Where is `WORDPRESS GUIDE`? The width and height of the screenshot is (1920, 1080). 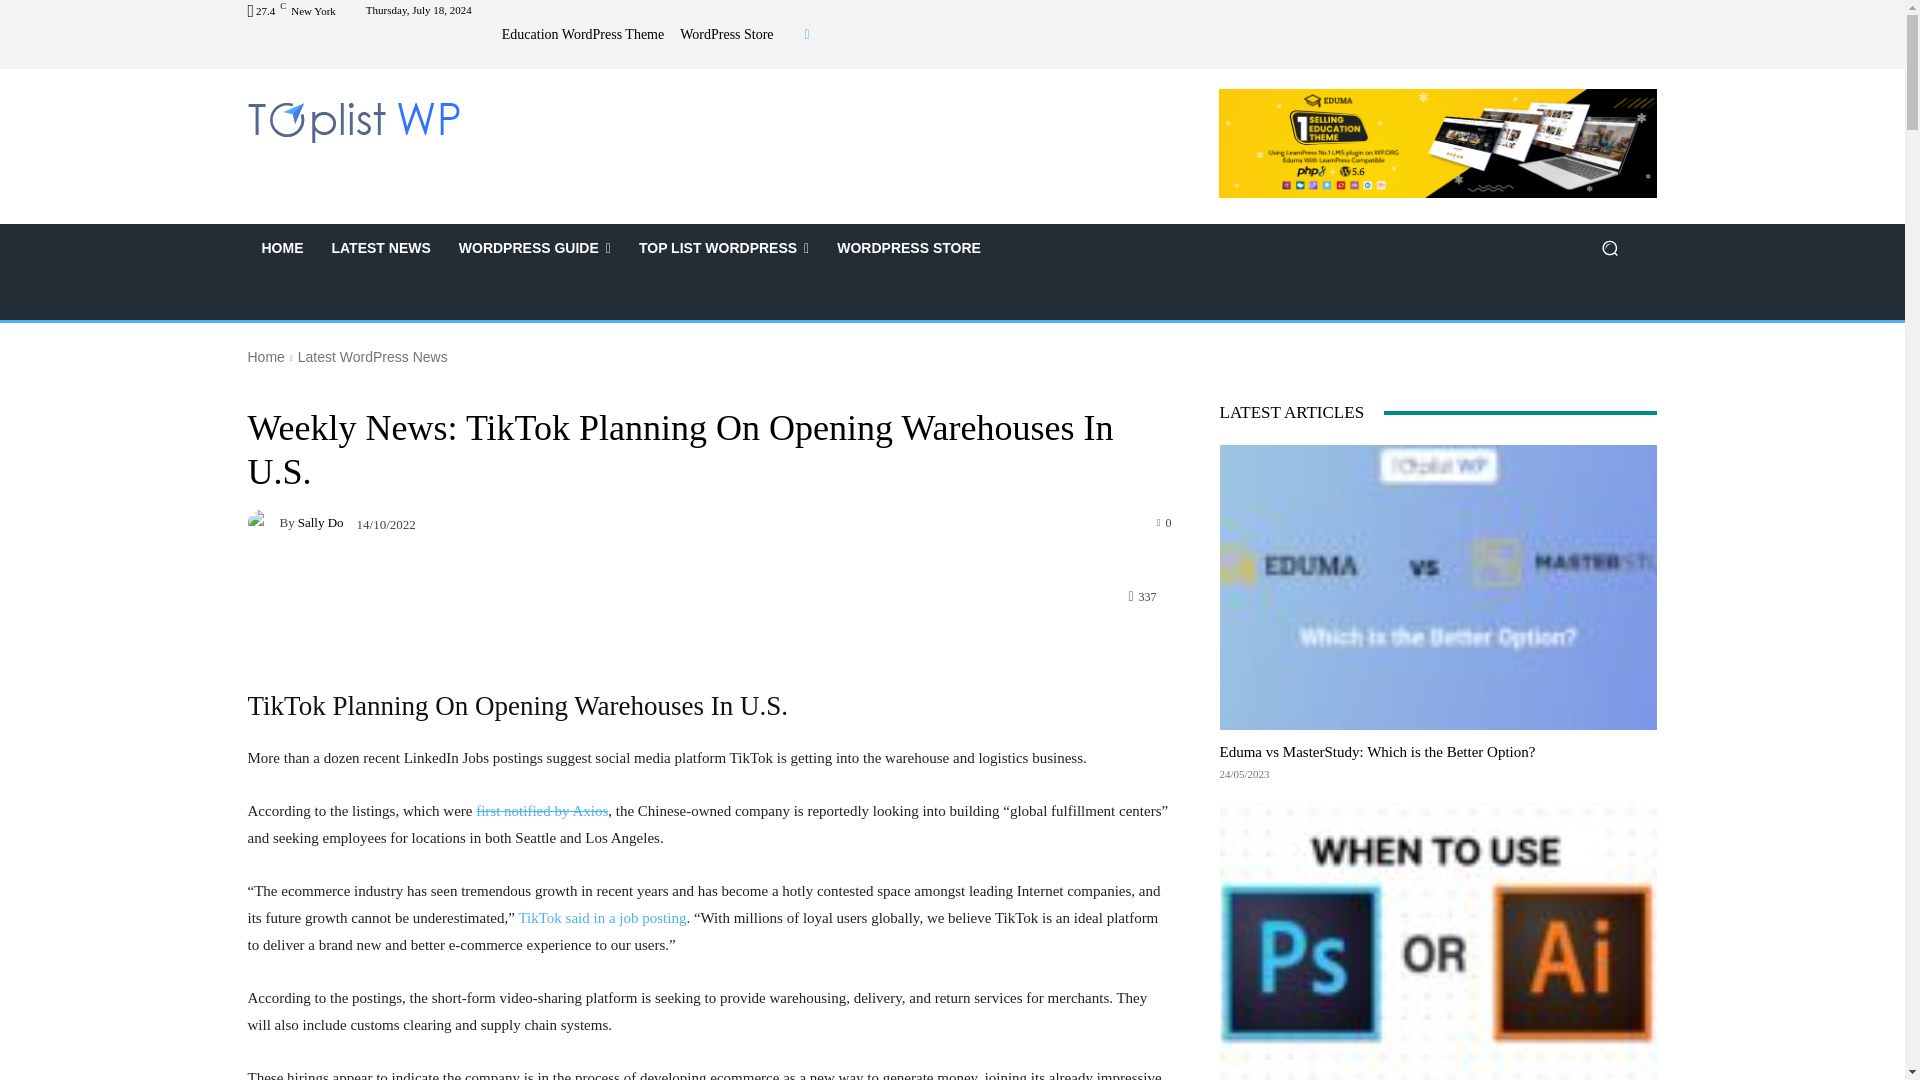 WORDPRESS GUIDE is located at coordinates (535, 248).